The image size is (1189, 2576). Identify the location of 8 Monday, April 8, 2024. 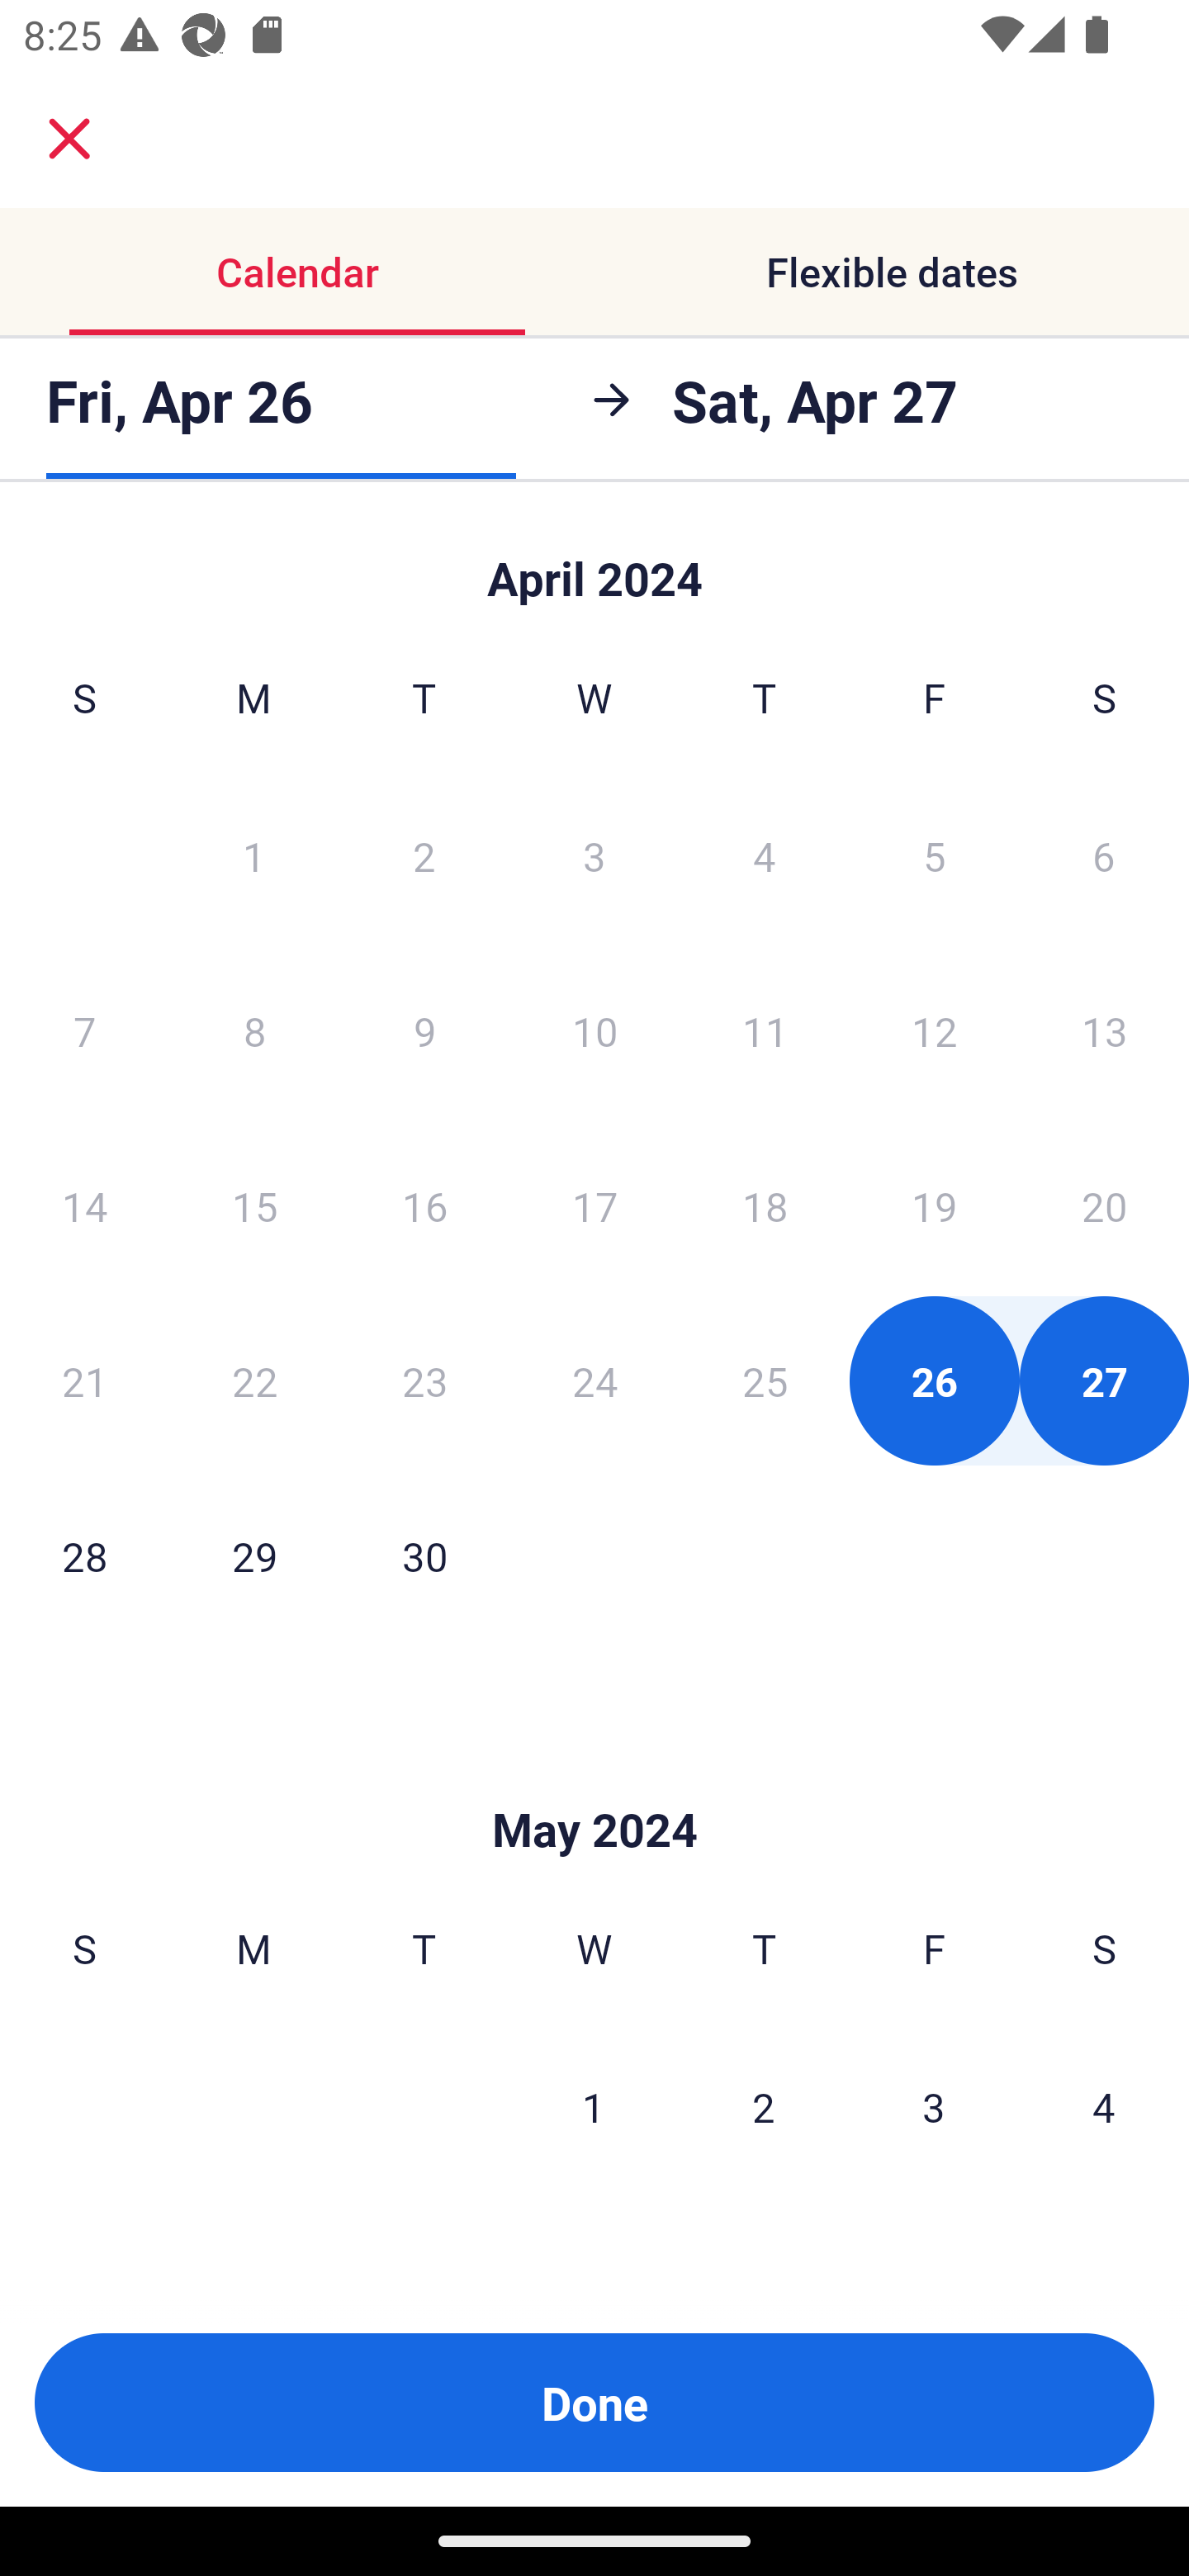
(254, 1030).